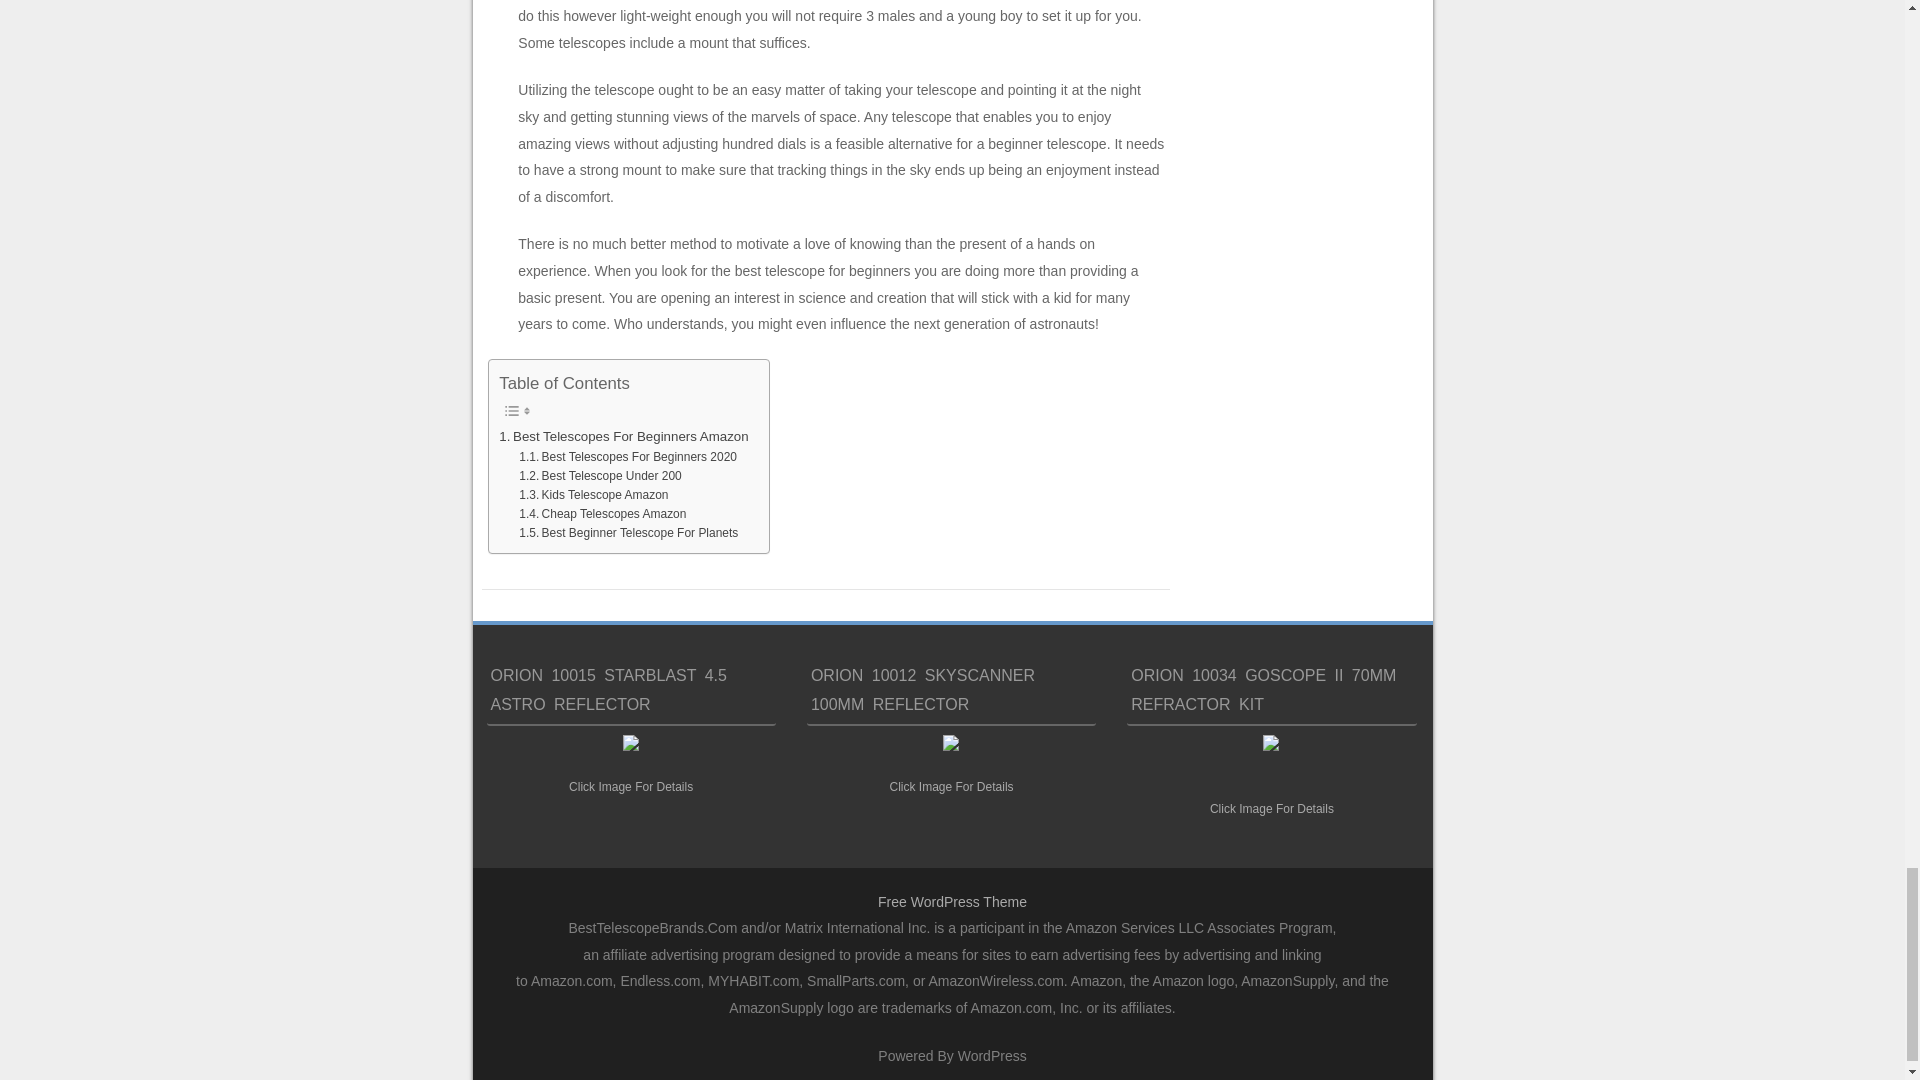  What do you see at coordinates (624, 436) in the screenshot?
I see `Best Telescopes For Beginners Amazon` at bounding box center [624, 436].